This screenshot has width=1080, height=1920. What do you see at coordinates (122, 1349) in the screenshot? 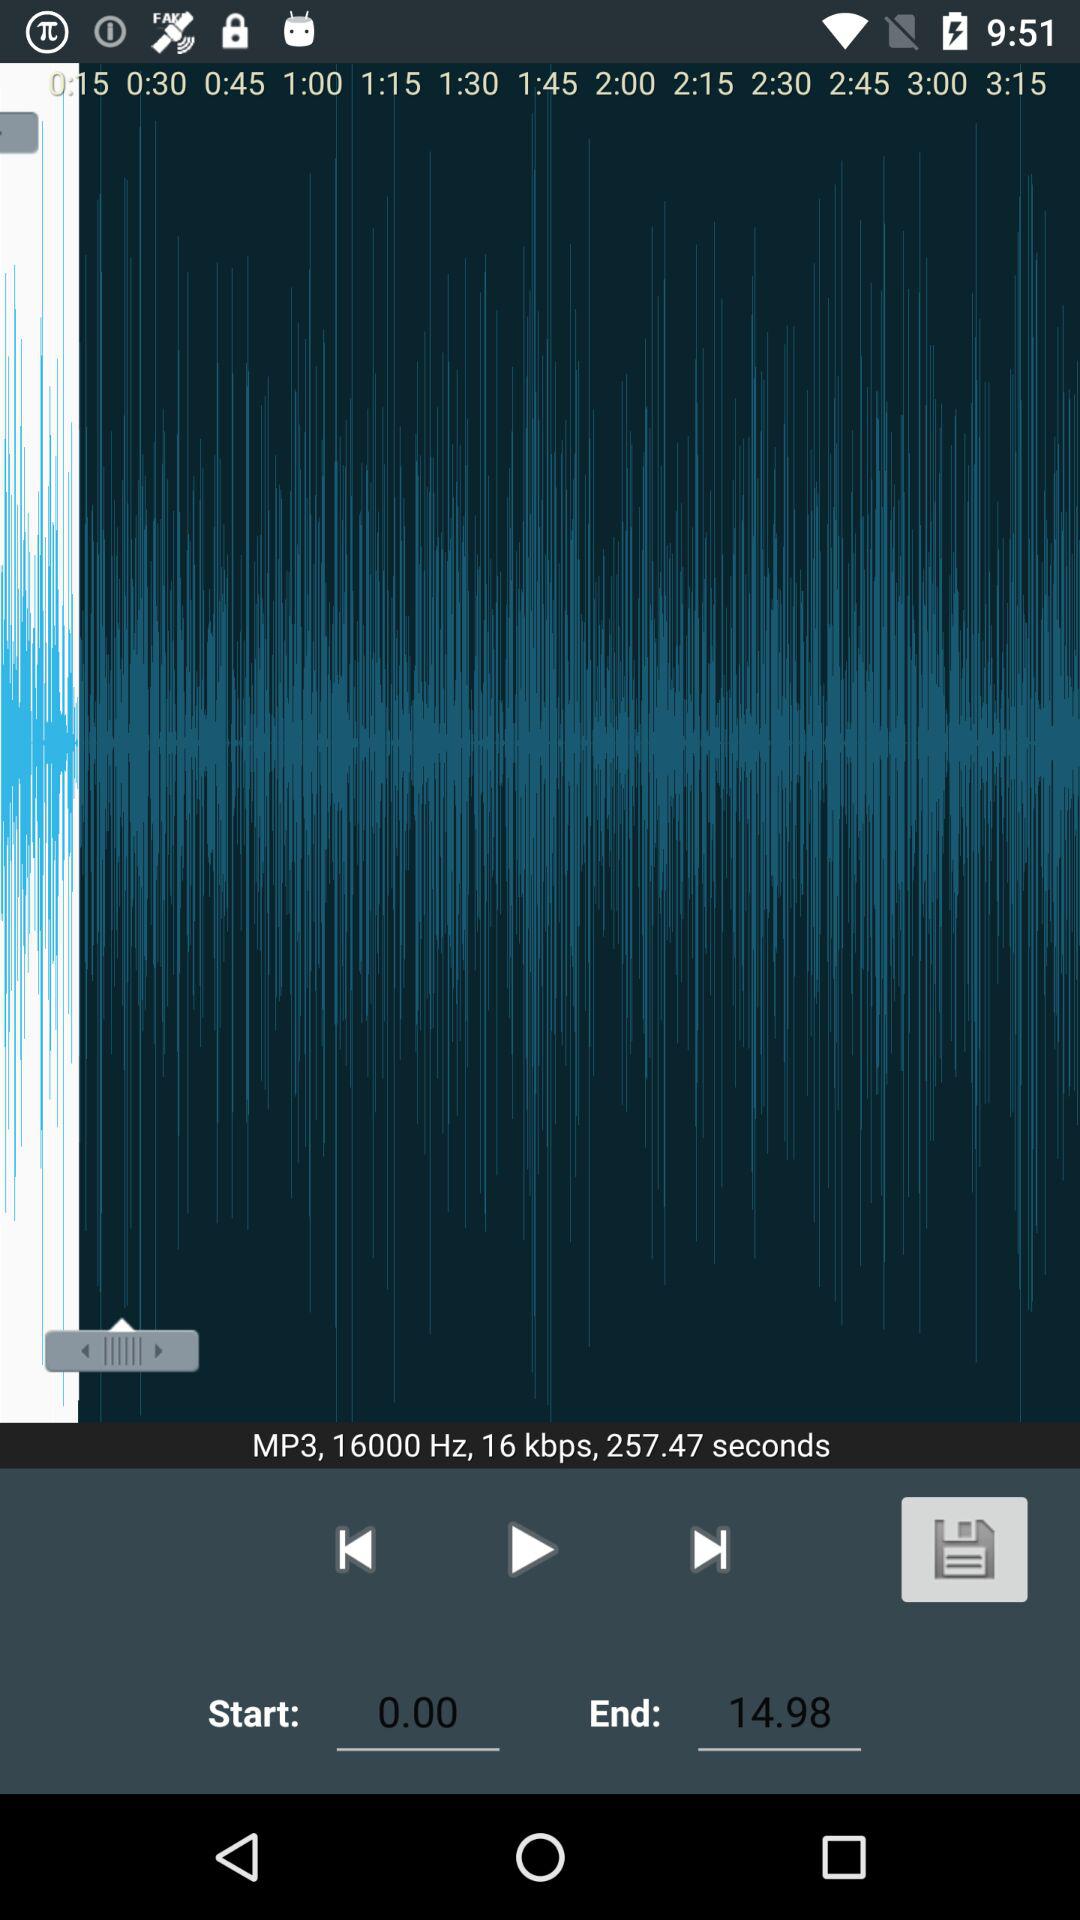
I see `click on the adjustment tool` at bounding box center [122, 1349].